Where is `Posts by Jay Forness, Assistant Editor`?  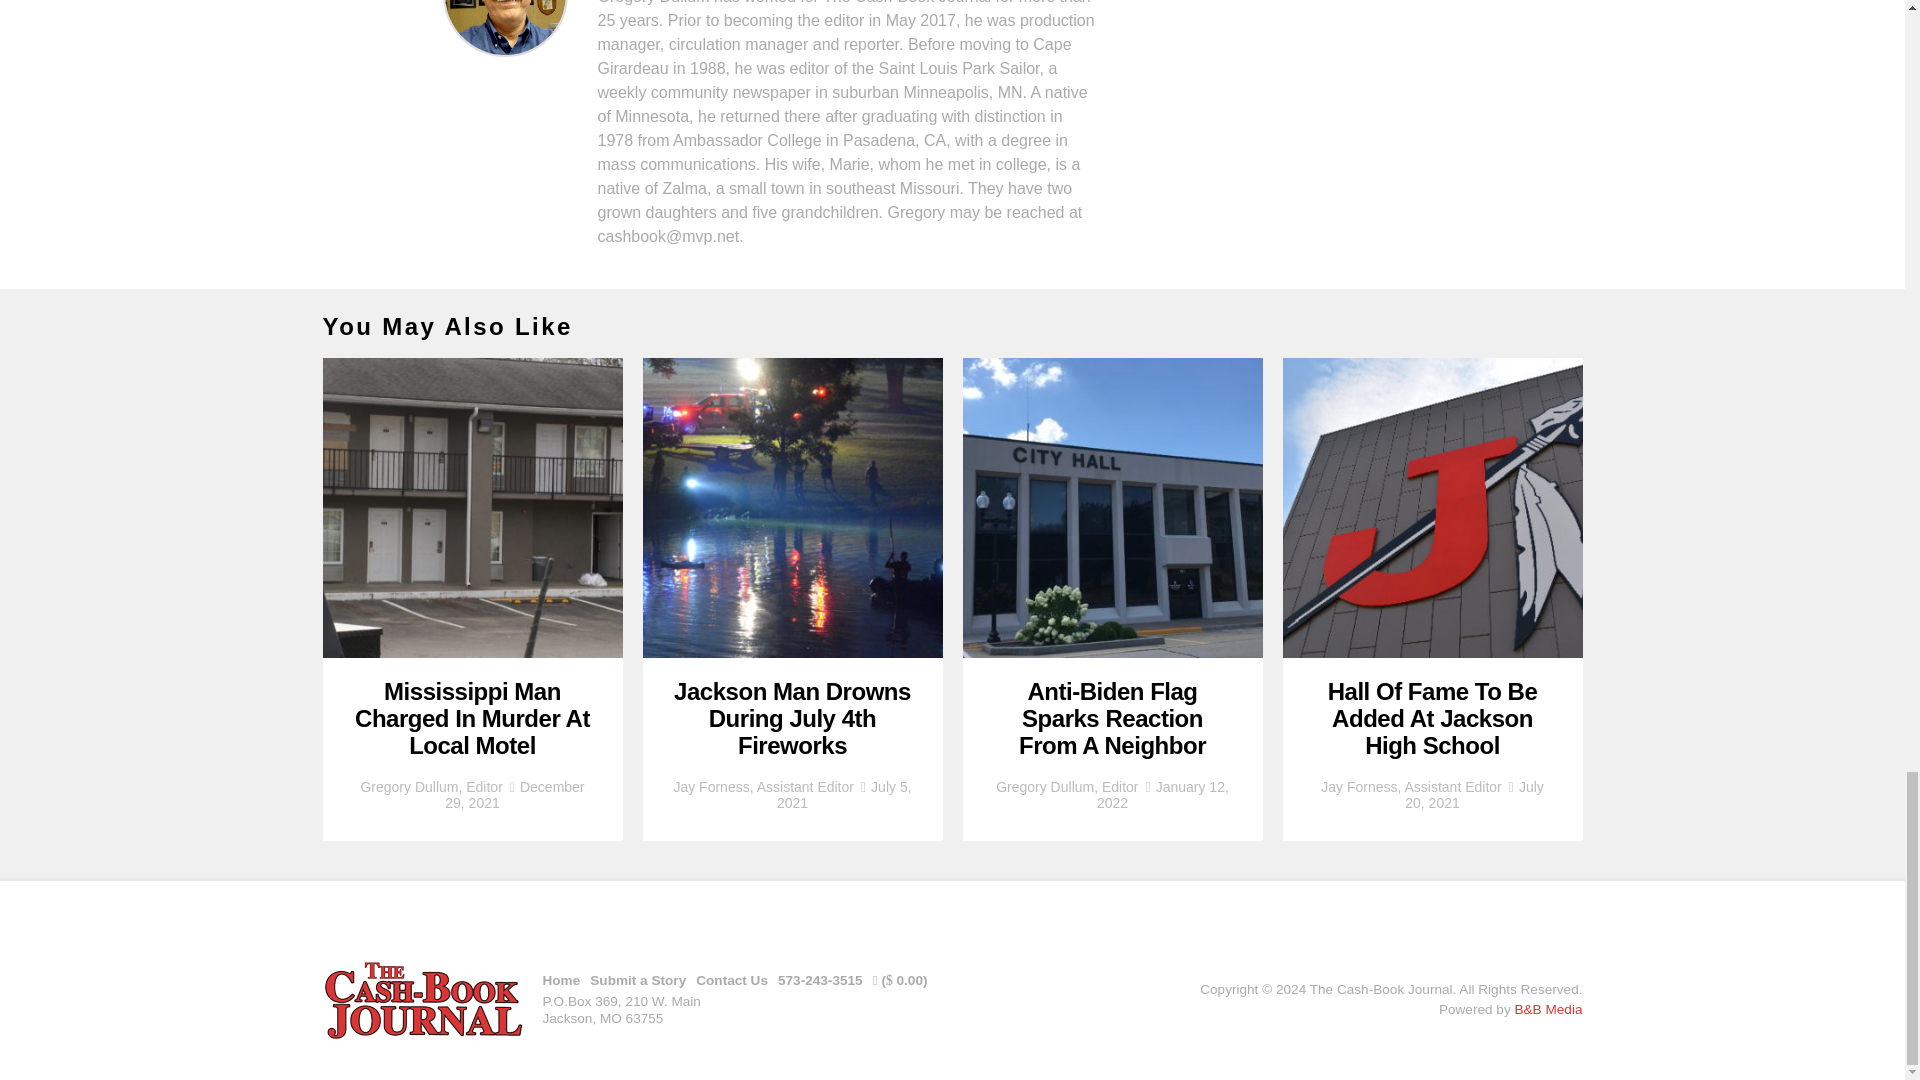
Posts by Jay Forness, Assistant Editor is located at coordinates (764, 786).